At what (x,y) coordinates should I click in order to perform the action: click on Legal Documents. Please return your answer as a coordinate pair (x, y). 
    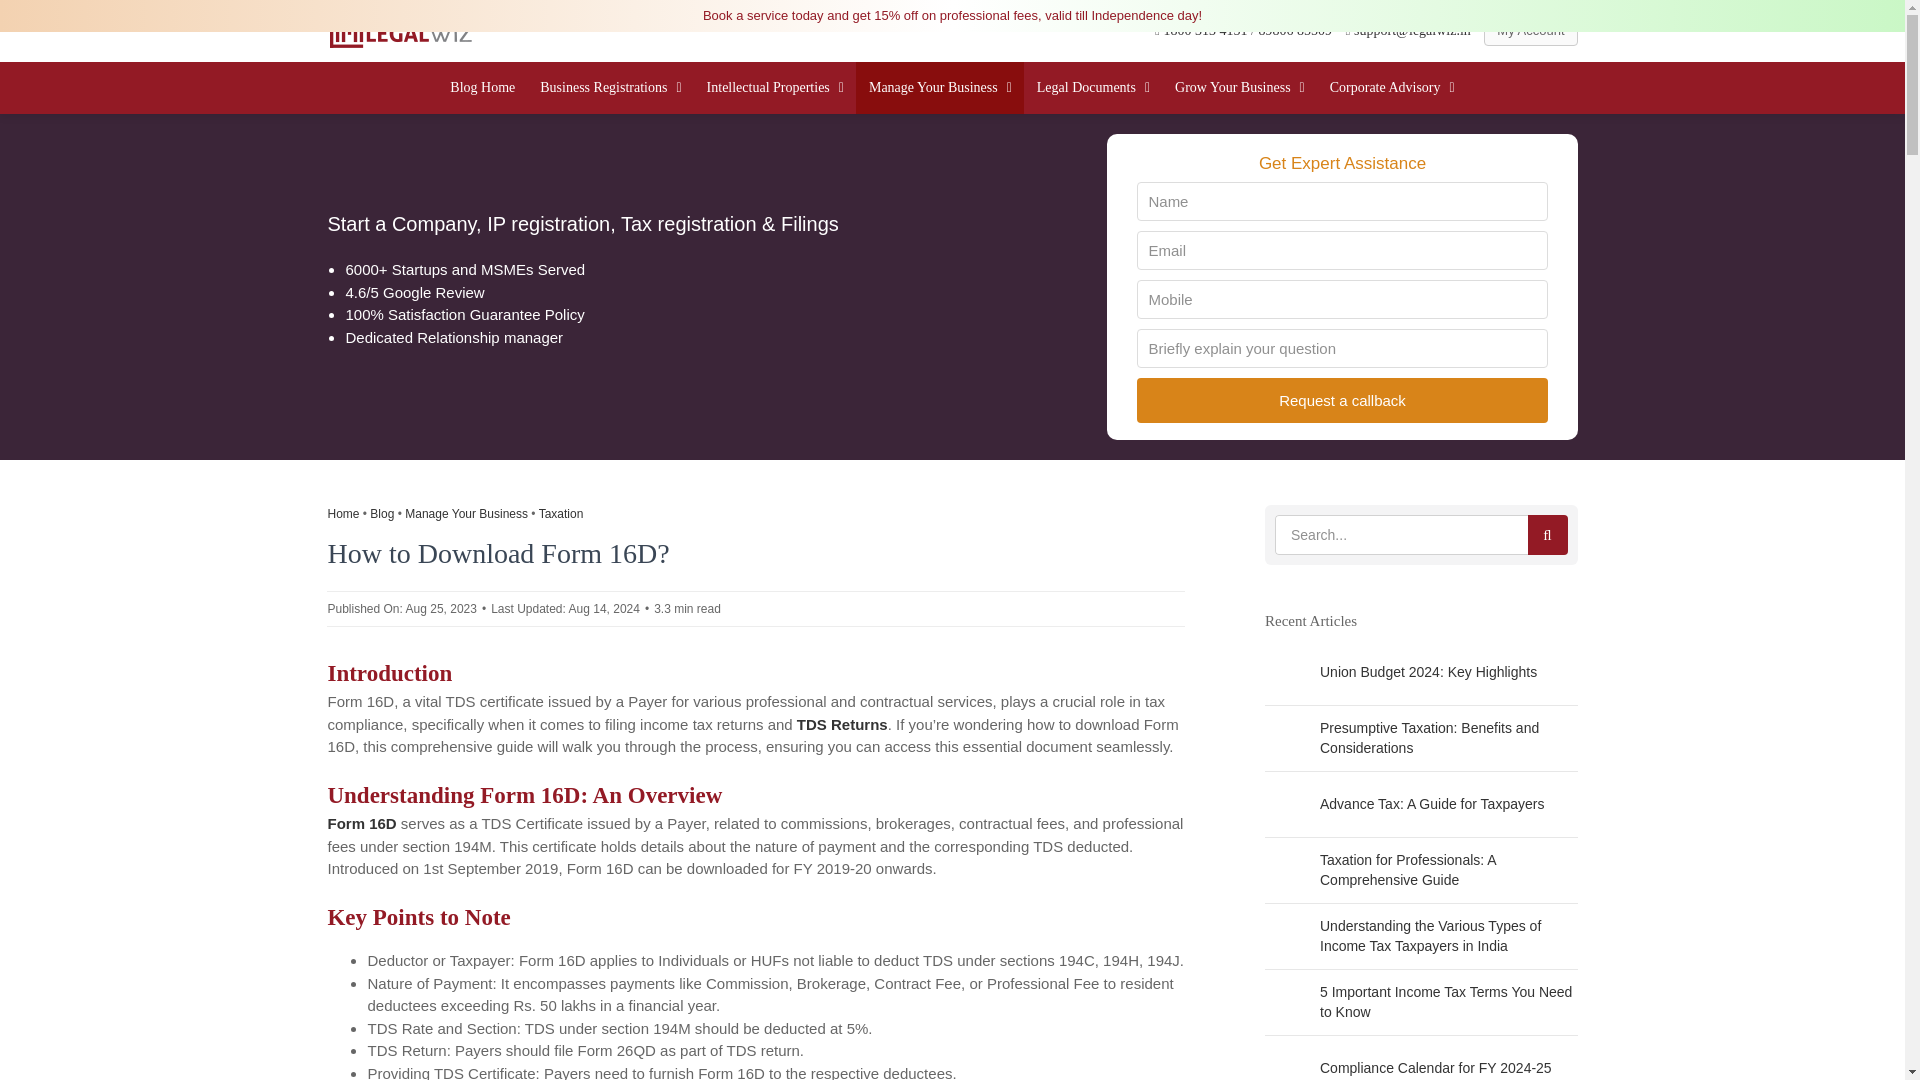
    Looking at the image, I should click on (1092, 88).